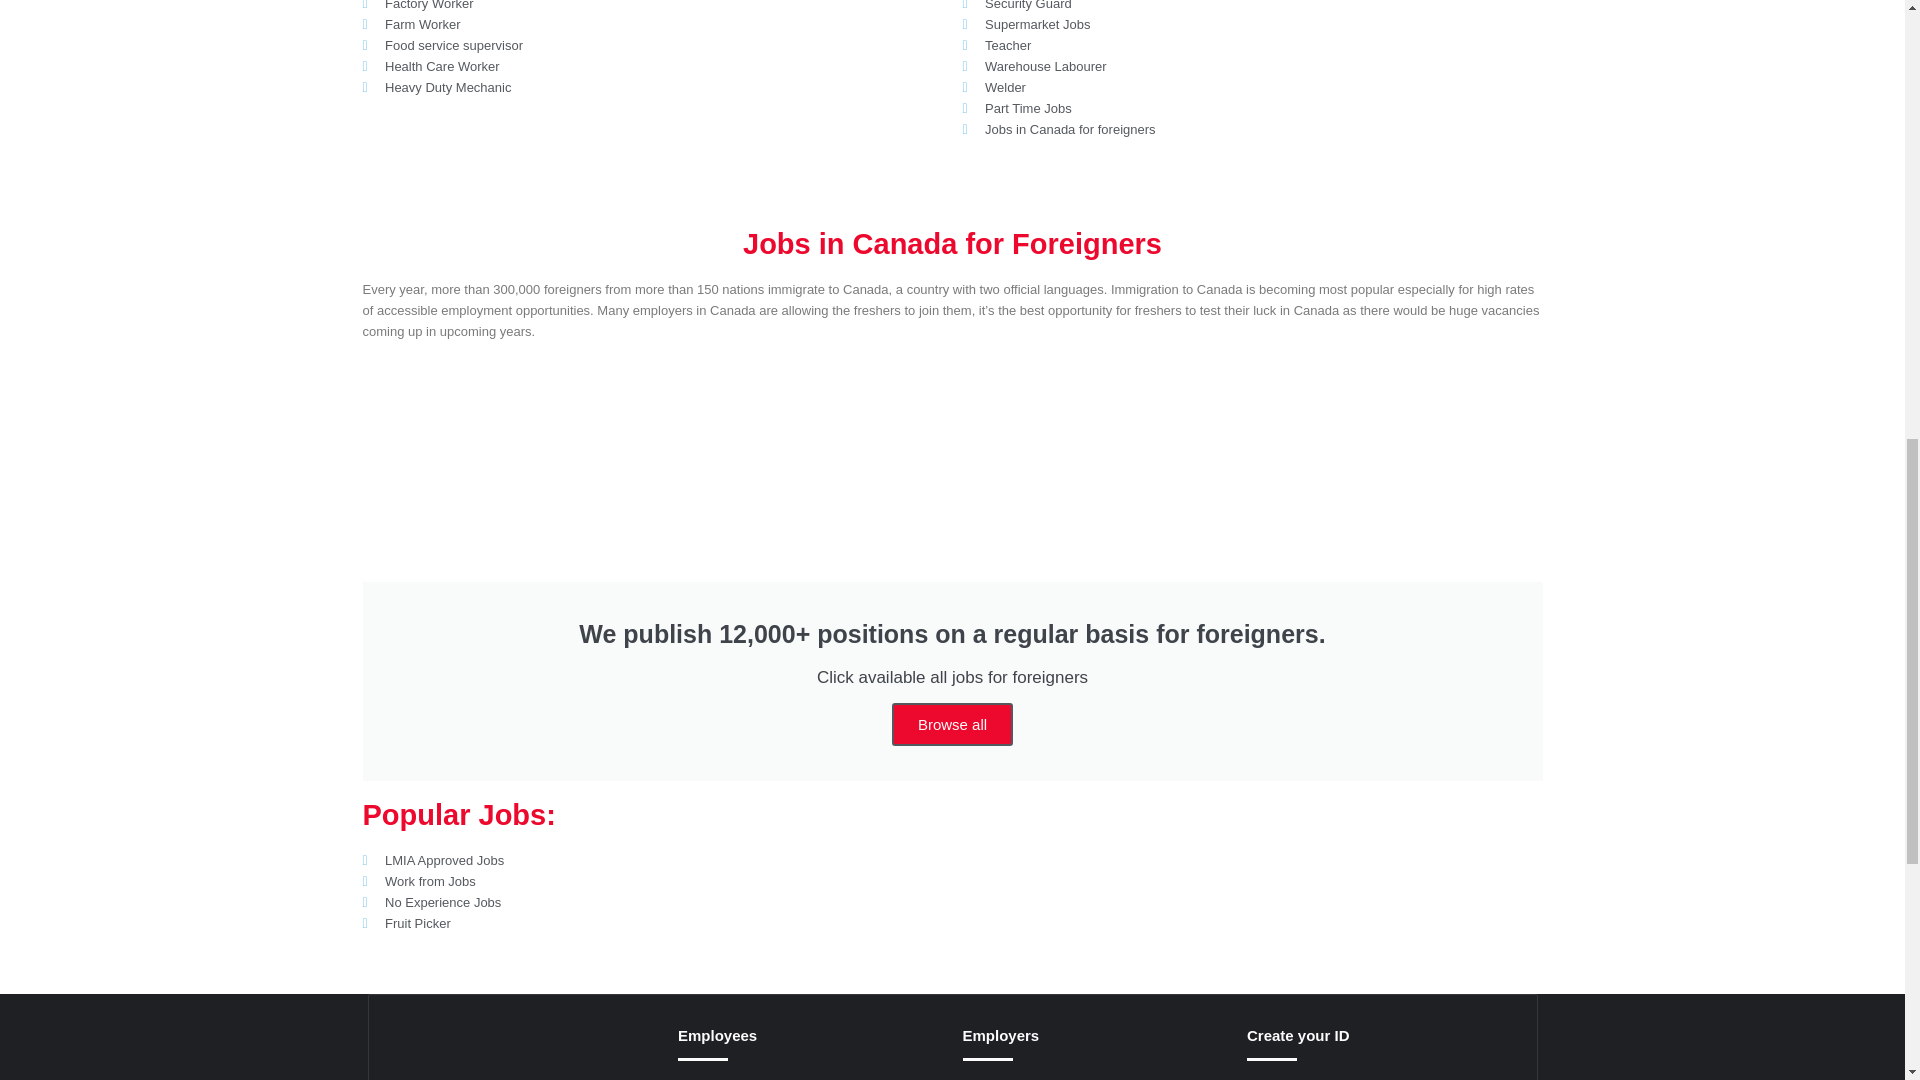 This screenshot has width=1920, height=1080. I want to click on Factory Worker, so click(652, 7).